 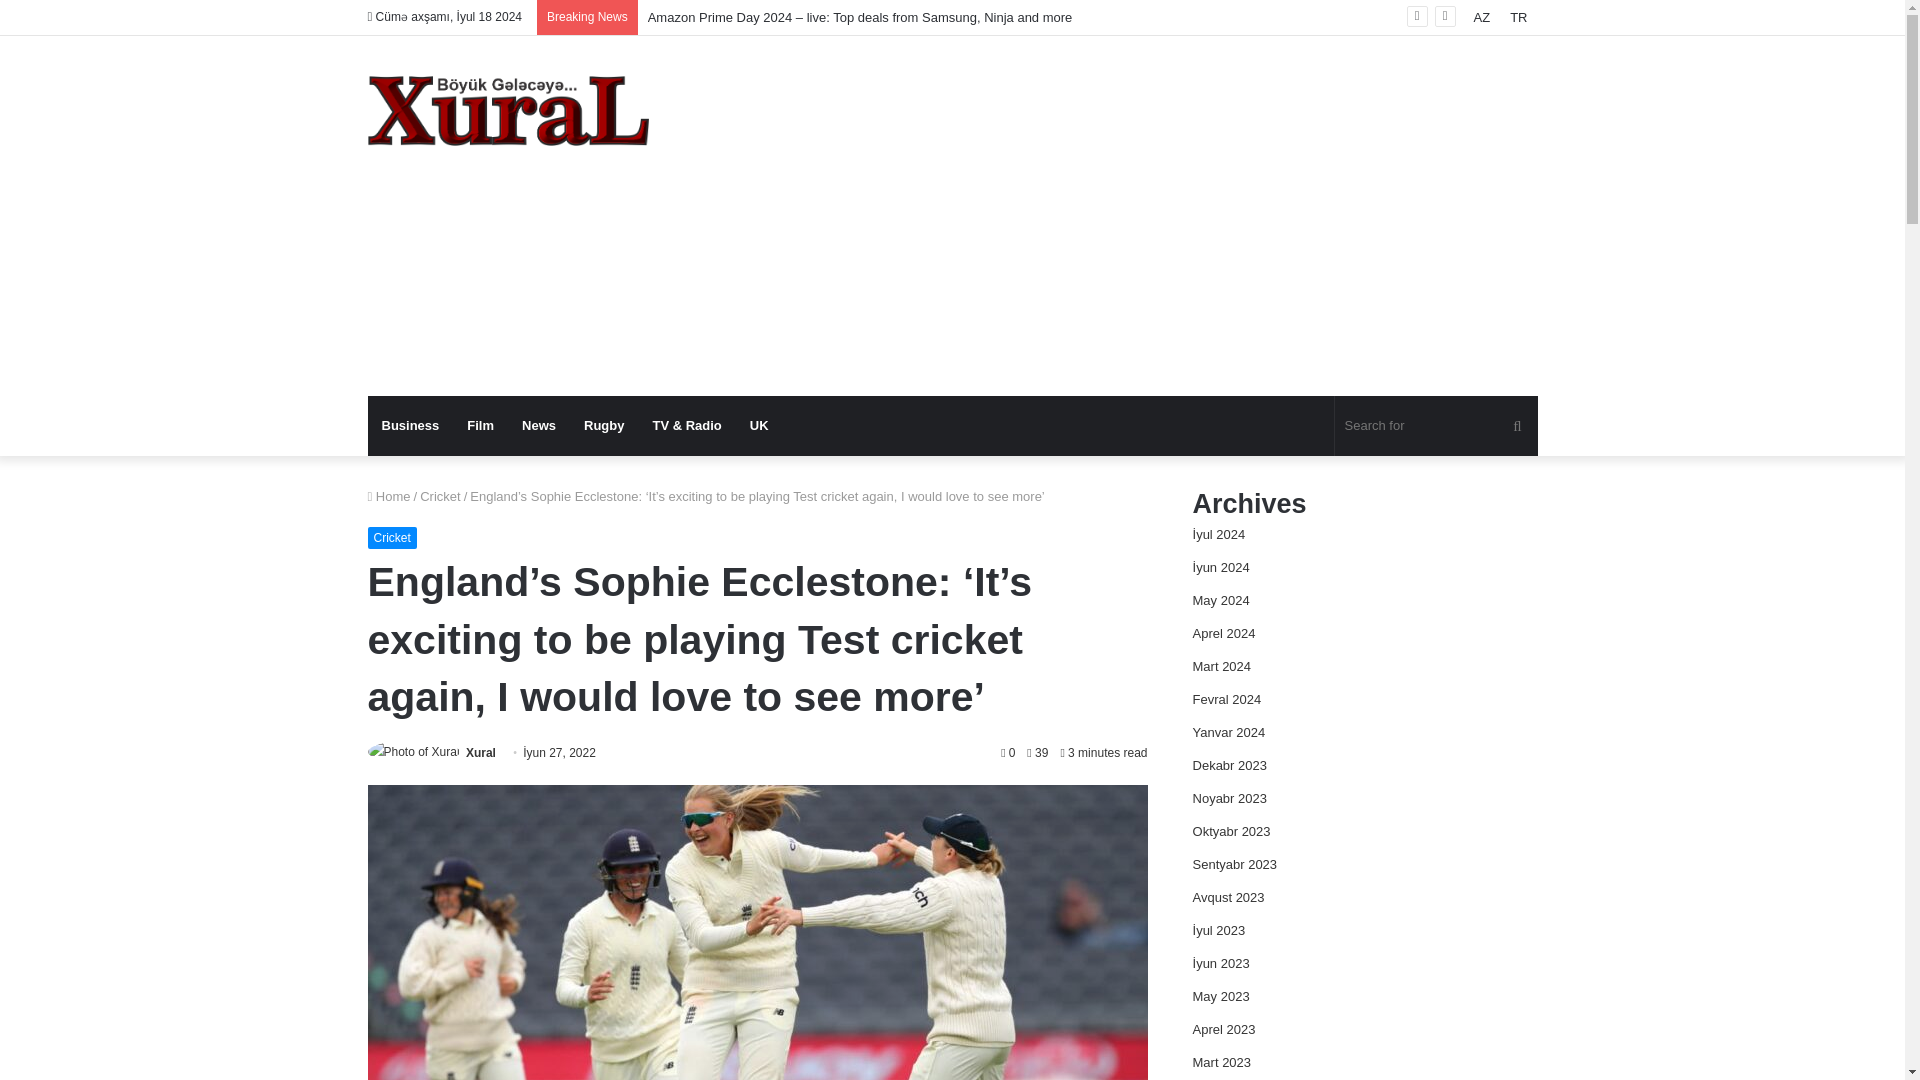 What do you see at coordinates (440, 496) in the screenshot?
I see `Cricket` at bounding box center [440, 496].